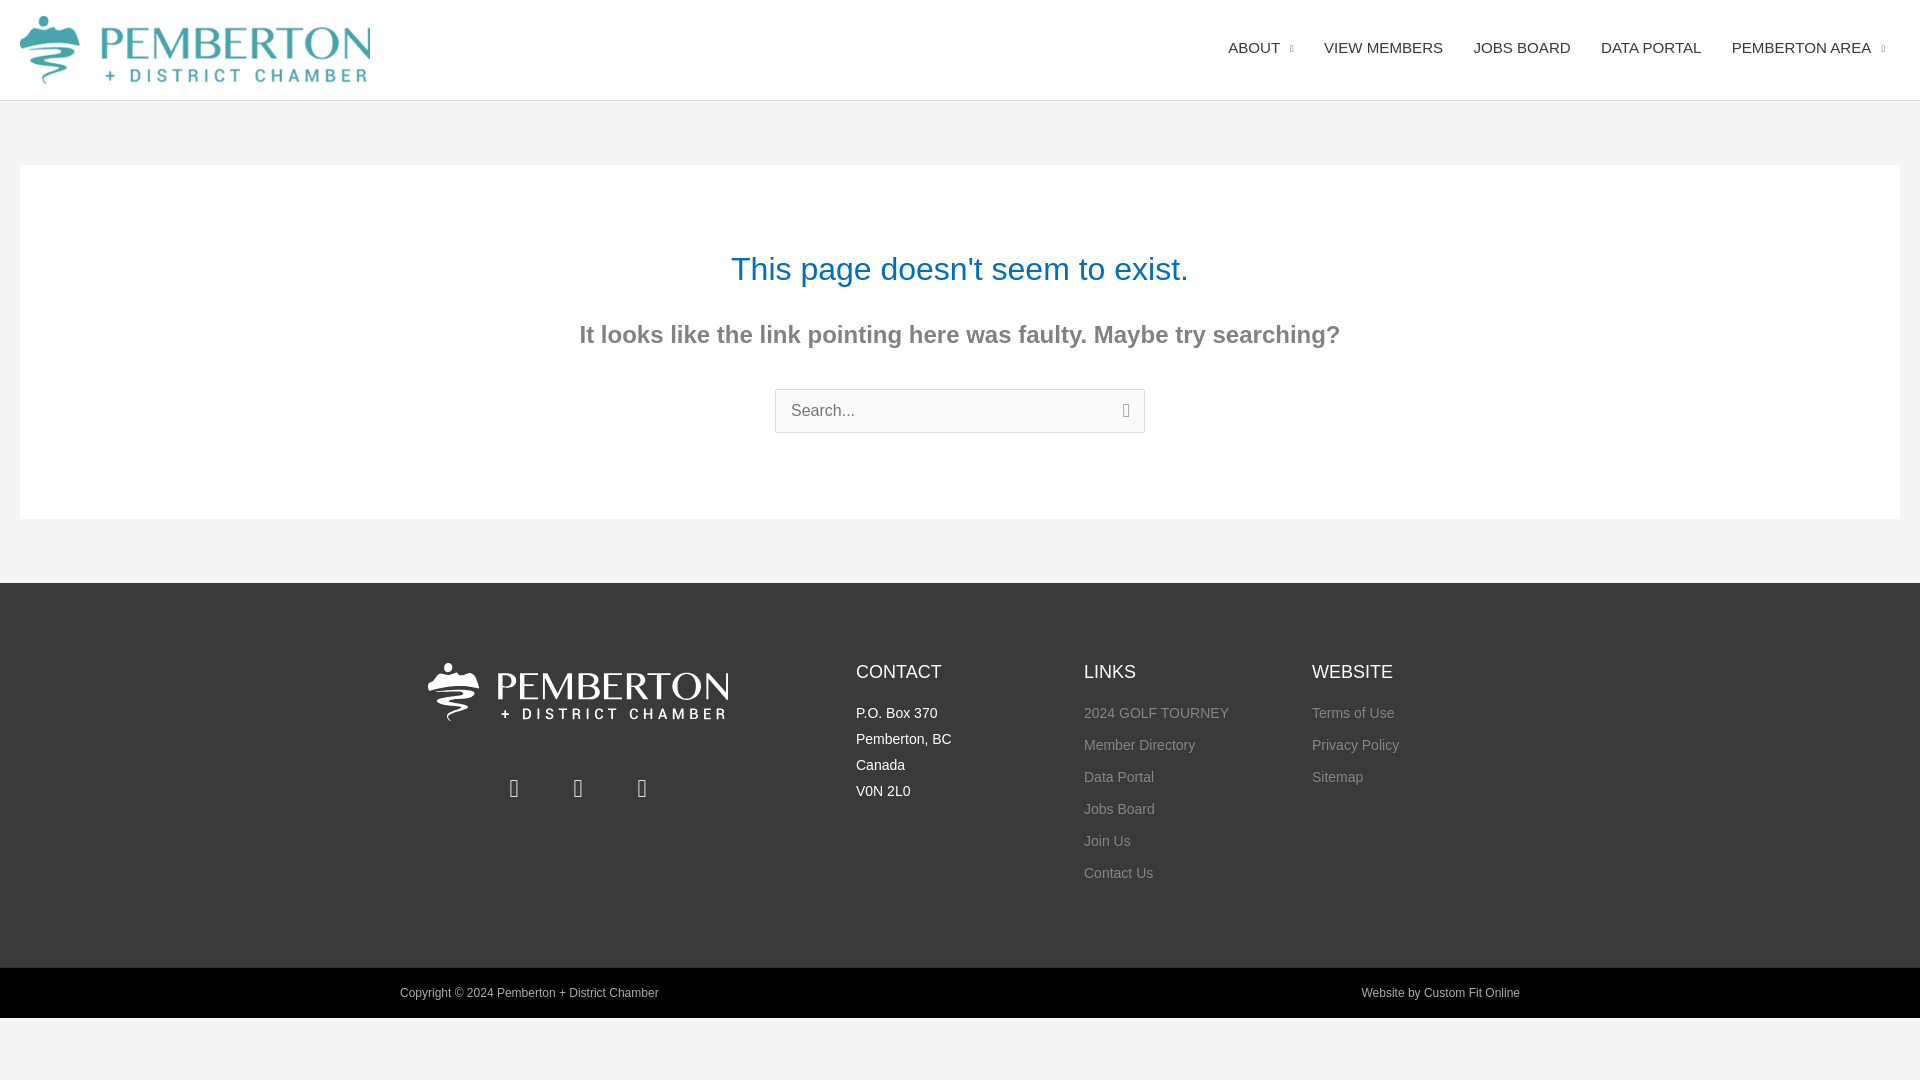 The width and height of the screenshot is (1920, 1080). What do you see at coordinates (1261, 48) in the screenshot?
I see `ABOUT` at bounding box center [1261, 48].